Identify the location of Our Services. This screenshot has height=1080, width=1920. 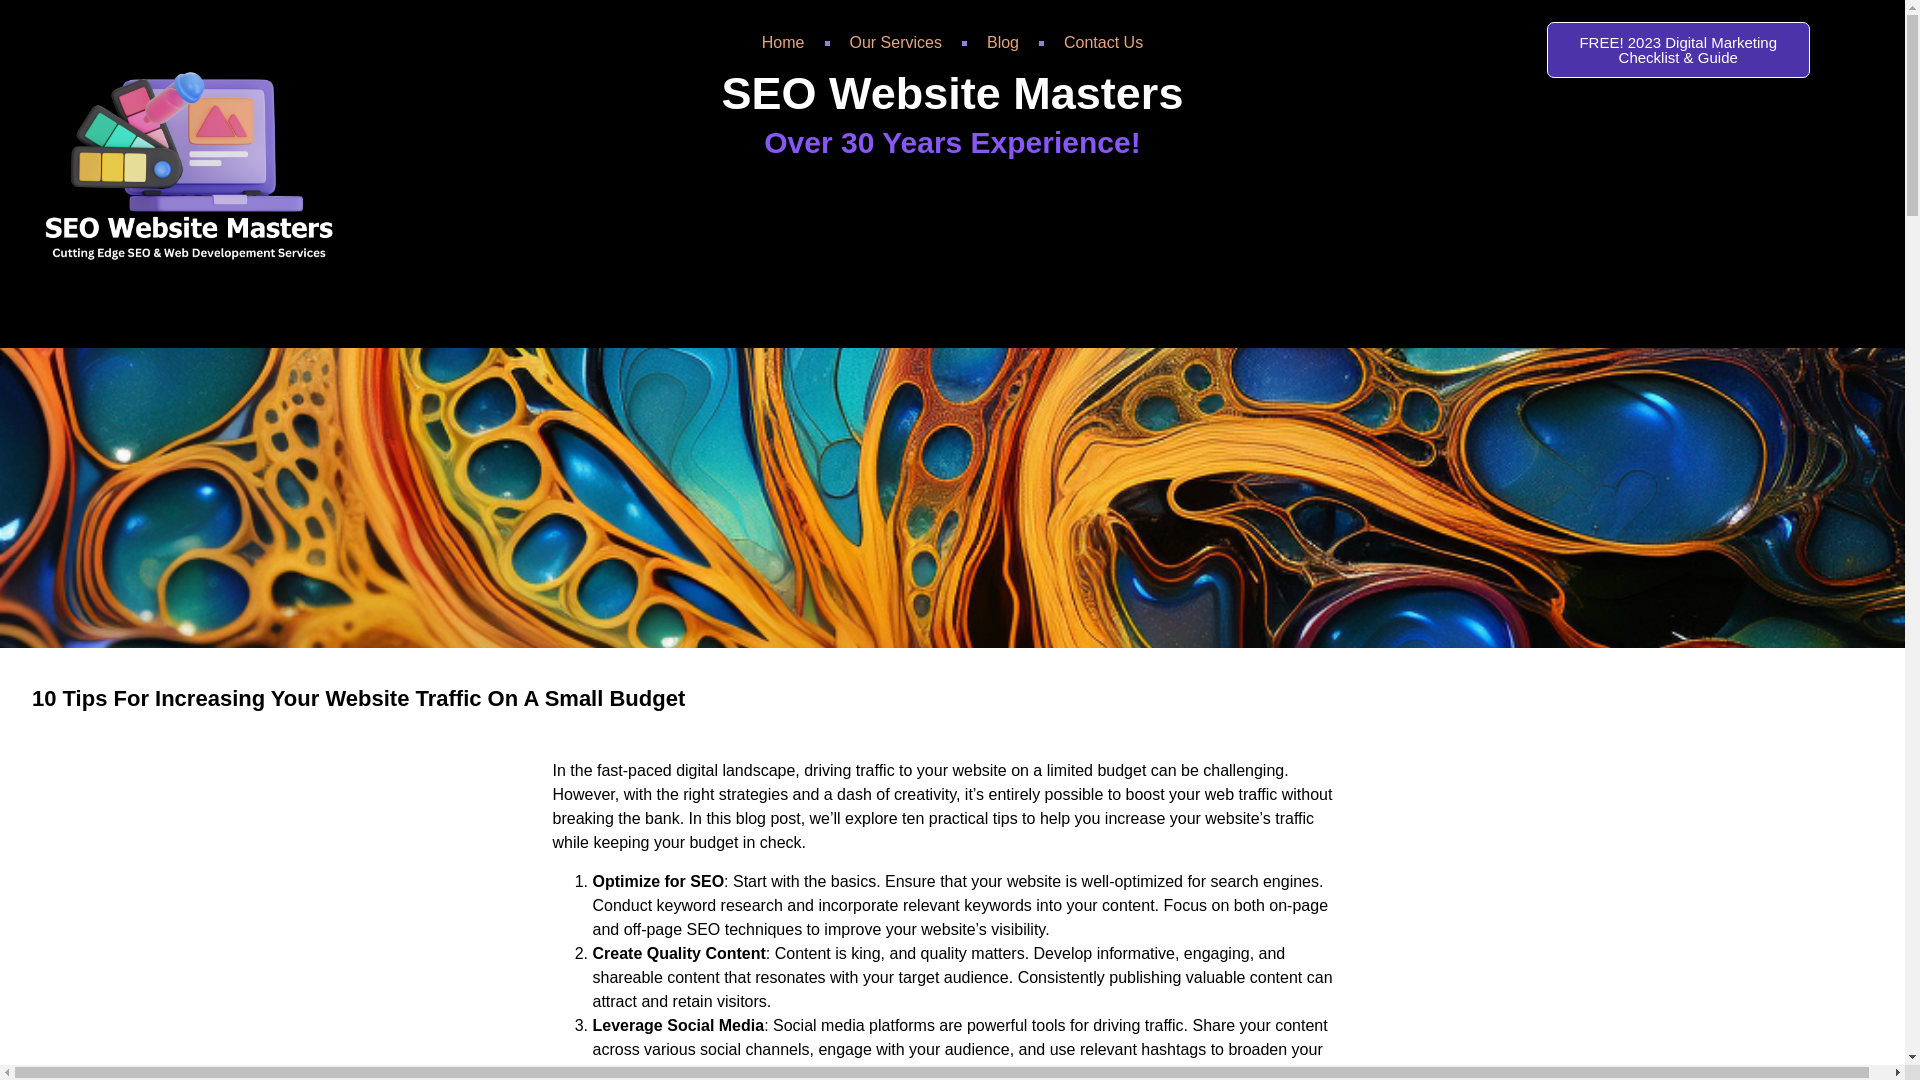
(895, 42).